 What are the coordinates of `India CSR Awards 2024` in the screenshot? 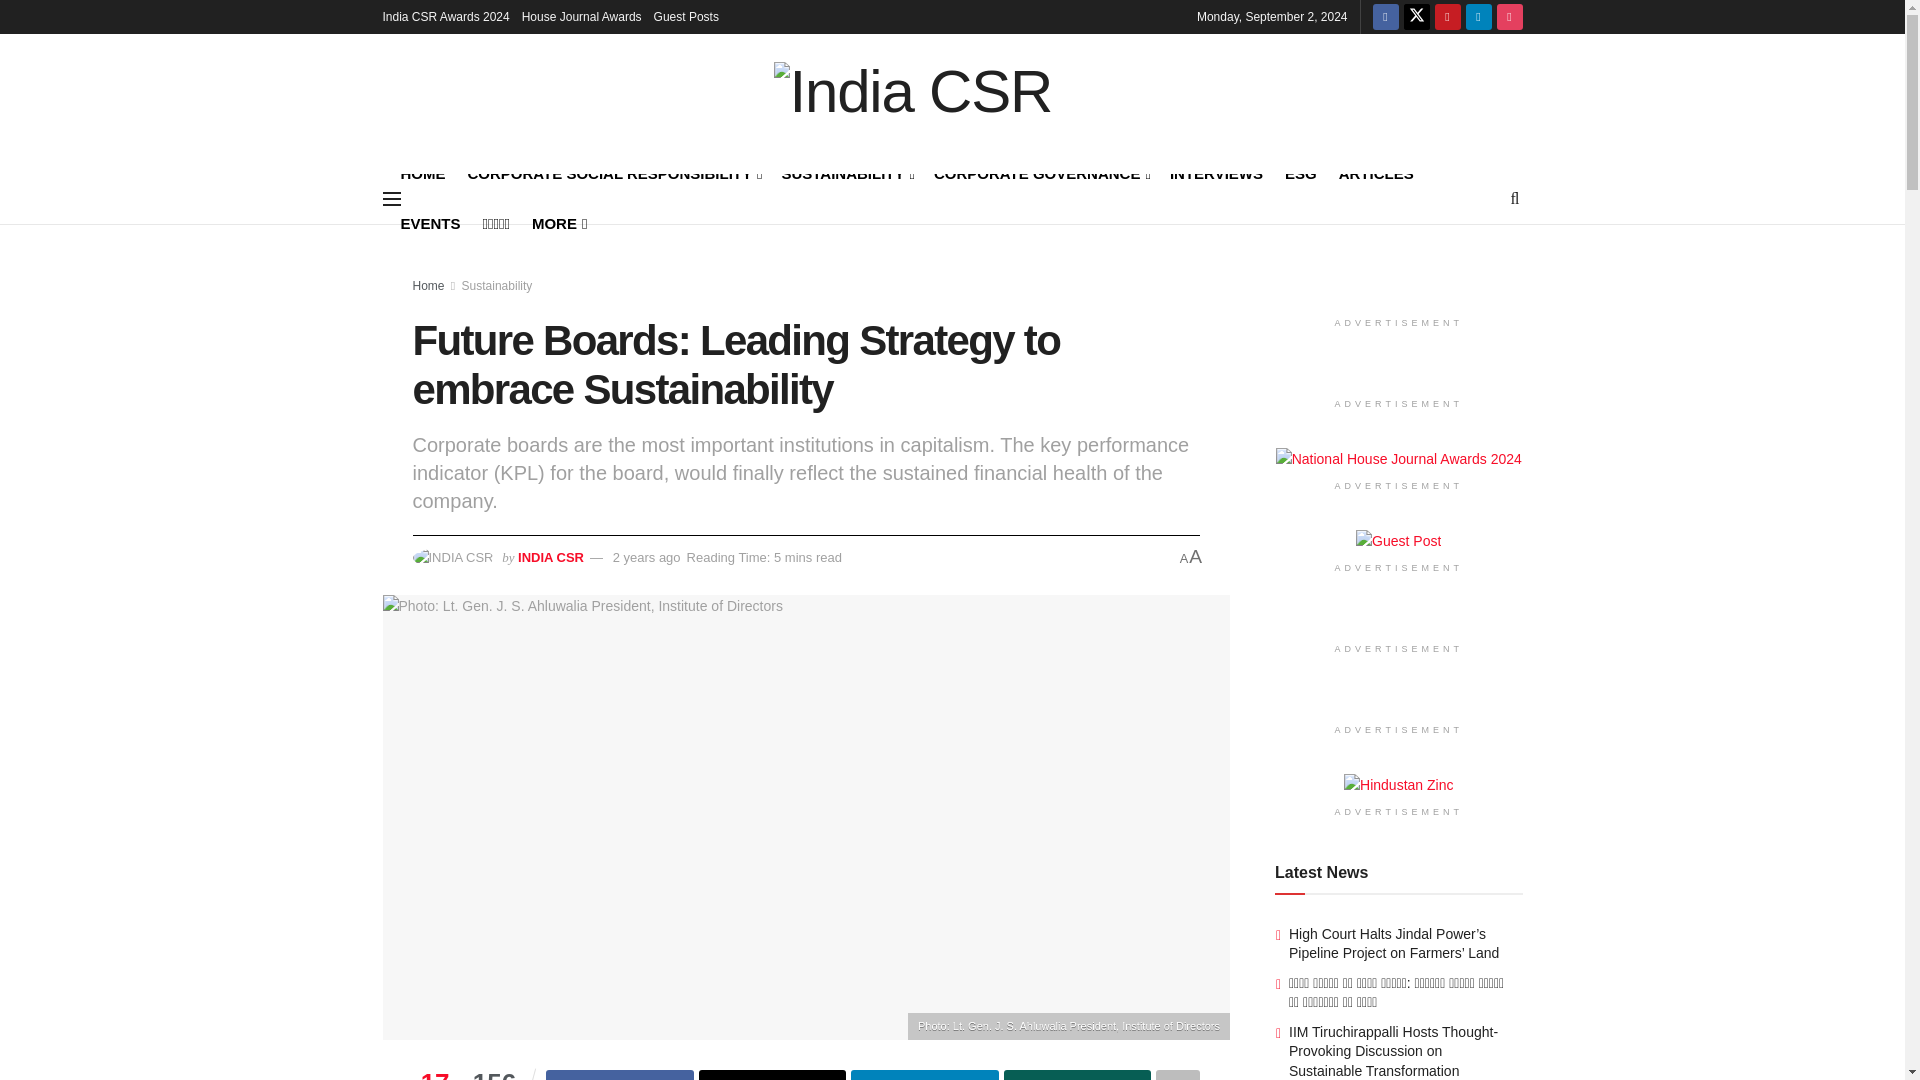 It's located at (445, 16).